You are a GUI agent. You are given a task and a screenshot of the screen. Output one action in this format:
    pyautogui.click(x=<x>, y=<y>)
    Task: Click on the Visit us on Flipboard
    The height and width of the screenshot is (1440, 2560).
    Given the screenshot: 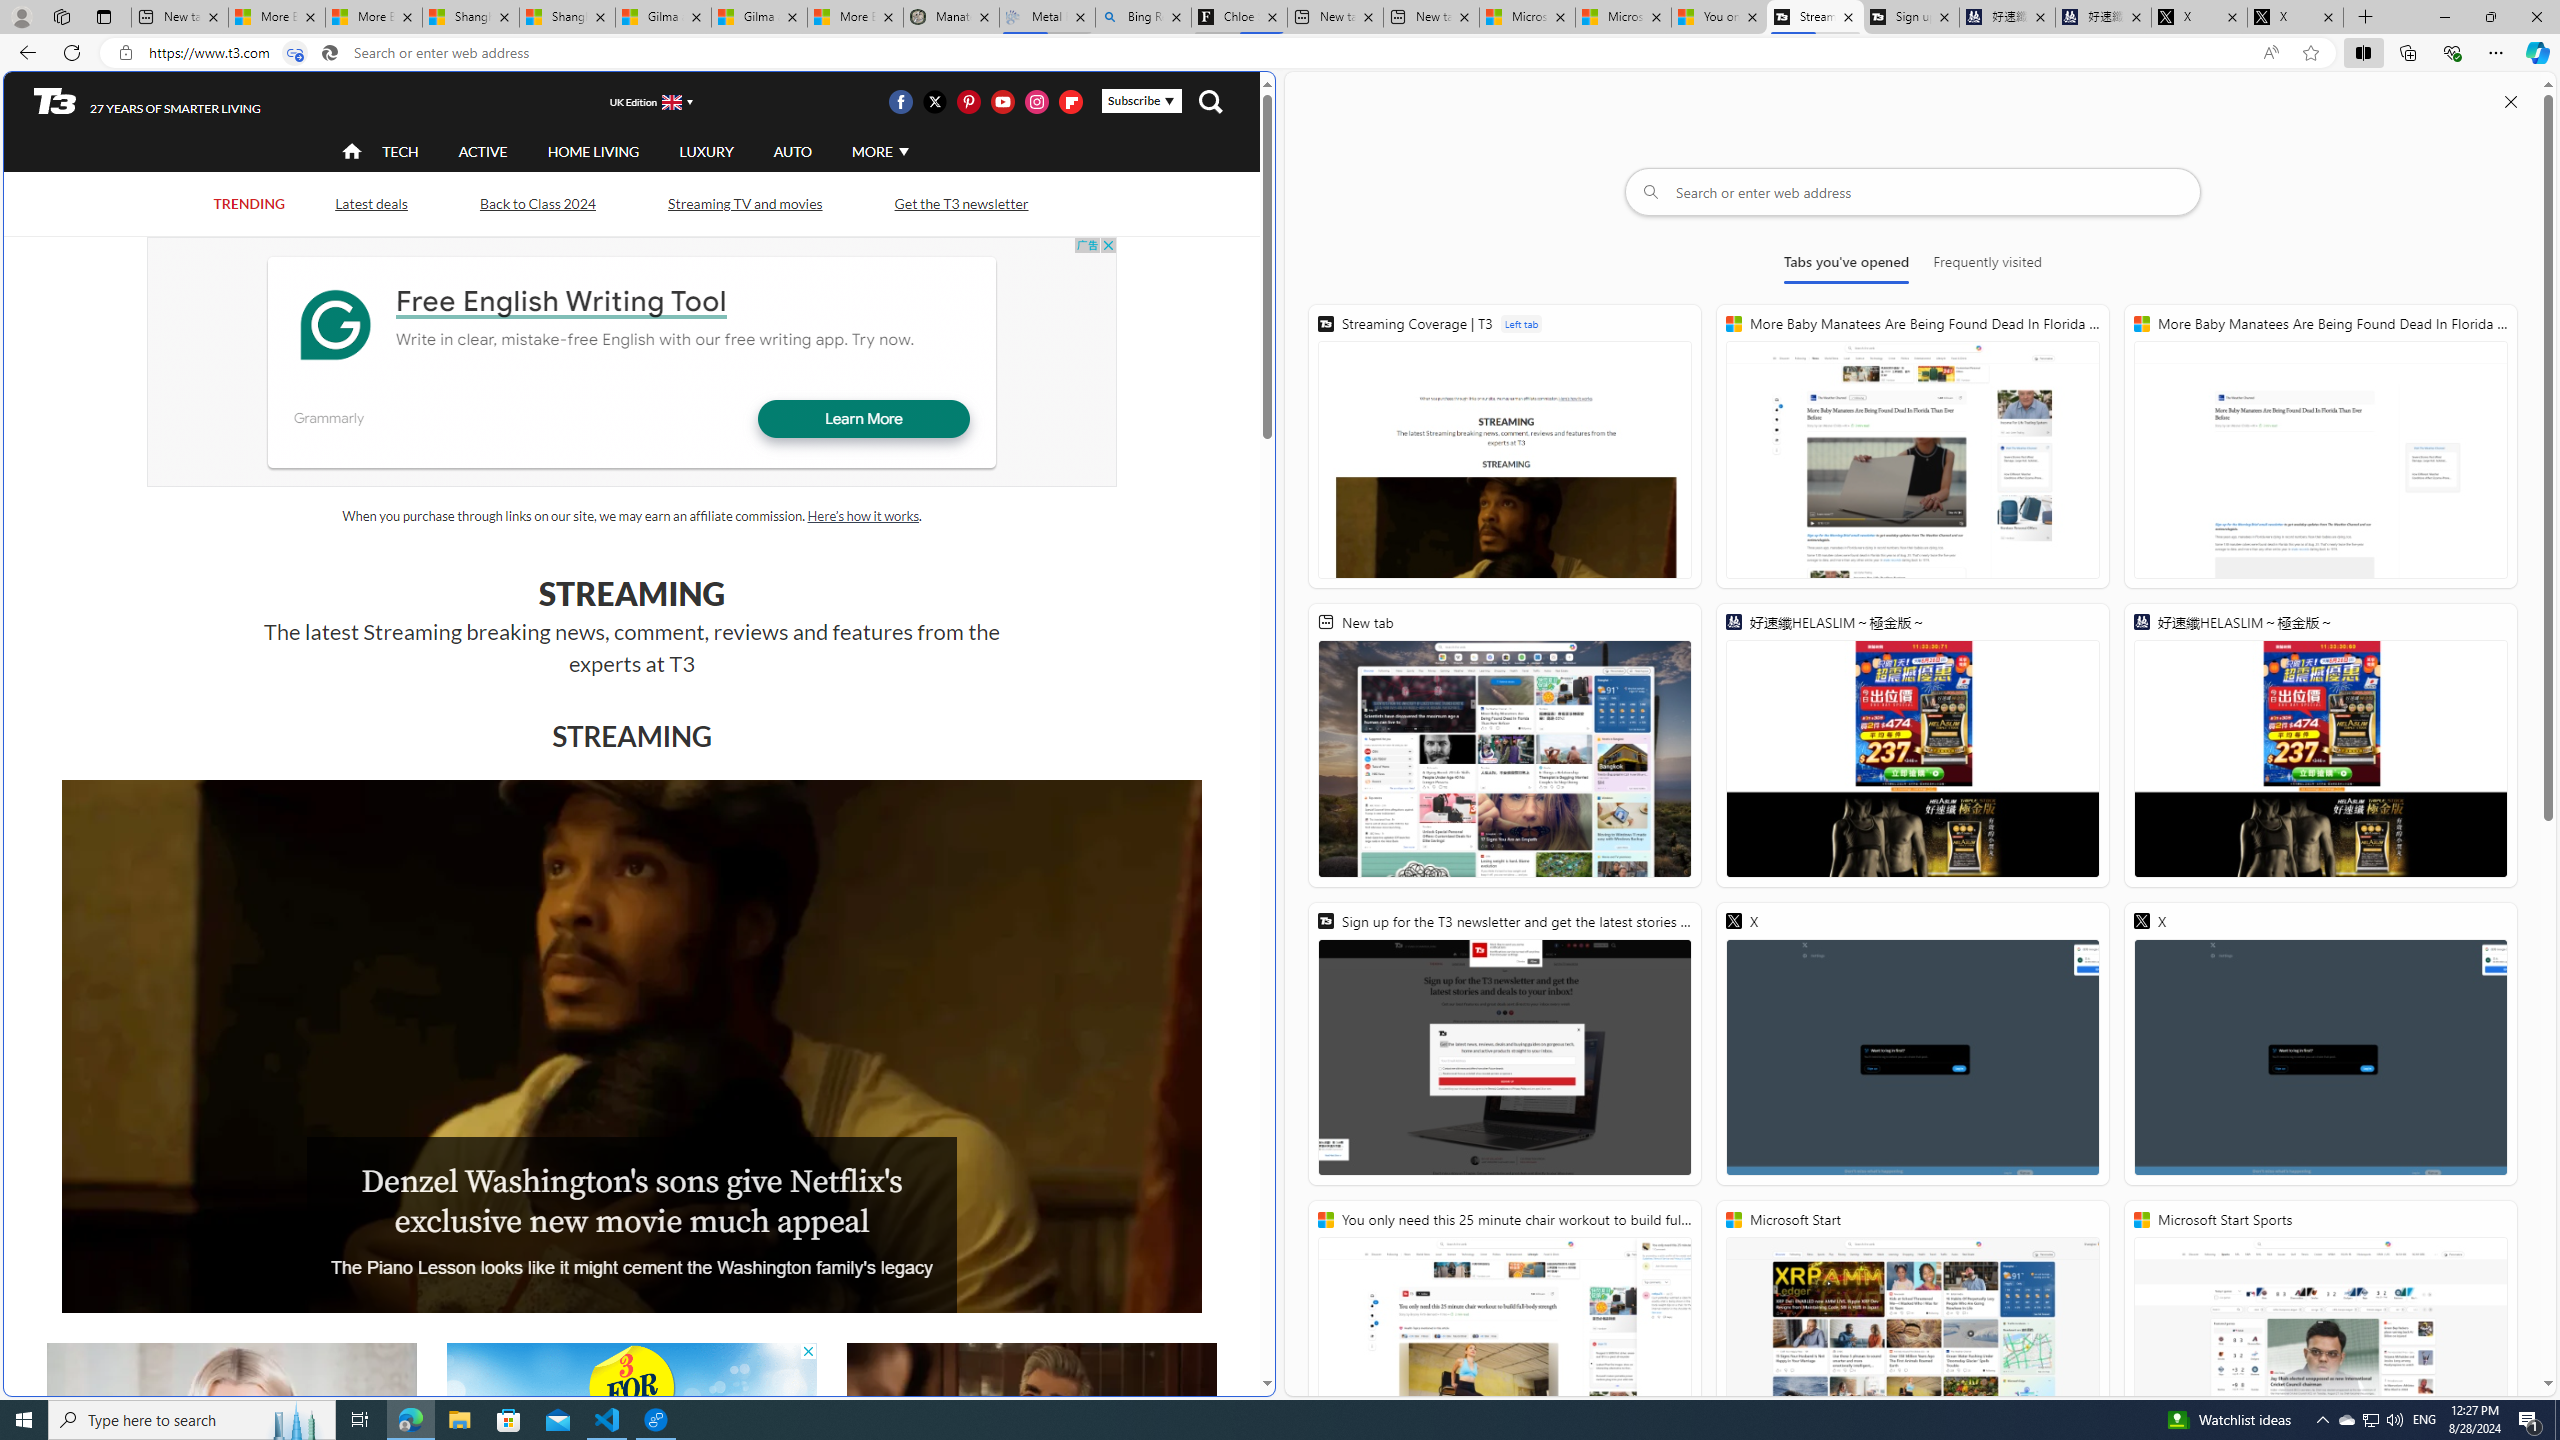 What is the action you would take?
    pyautogui.click(x=1070, y=101)
    